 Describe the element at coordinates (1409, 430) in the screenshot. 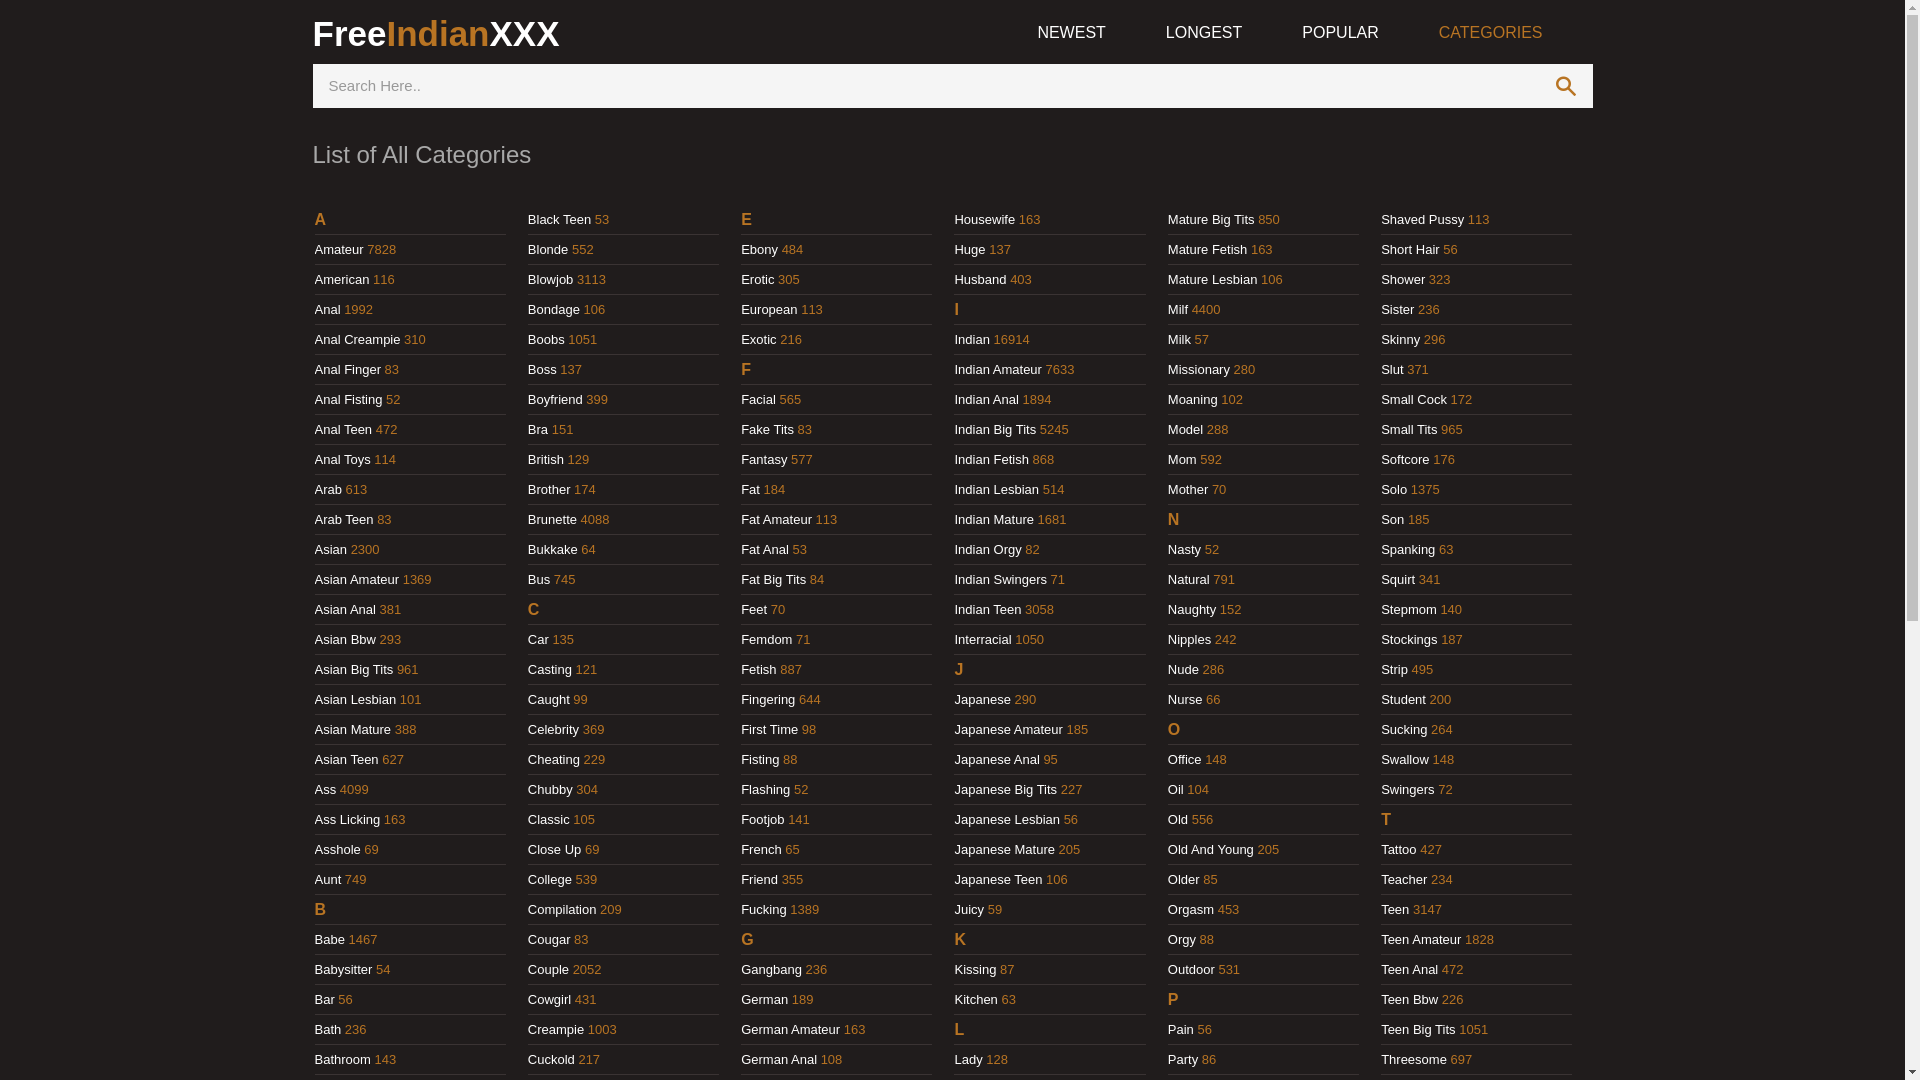

I see `Small Tits` at that location.